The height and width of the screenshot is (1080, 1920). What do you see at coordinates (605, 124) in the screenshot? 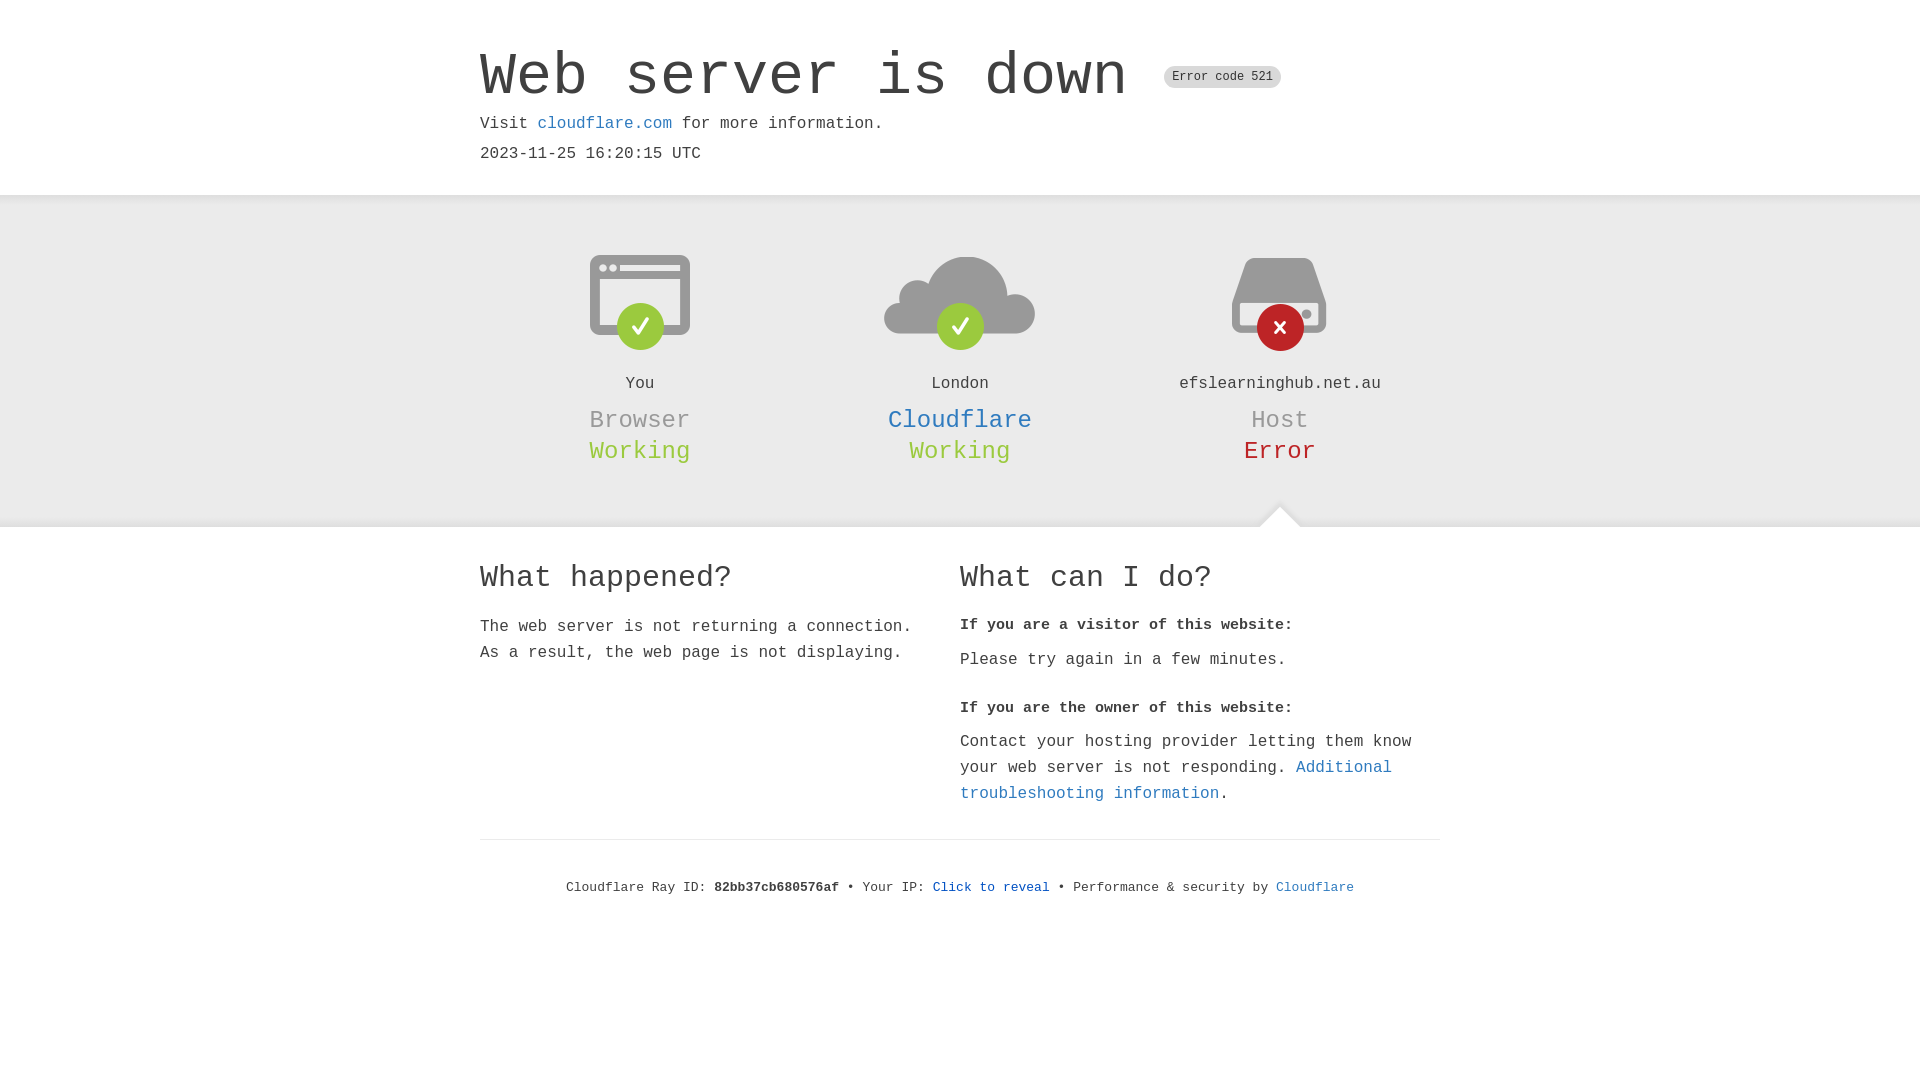
I see `cloudflare.com` at bounding box center [605, 124].